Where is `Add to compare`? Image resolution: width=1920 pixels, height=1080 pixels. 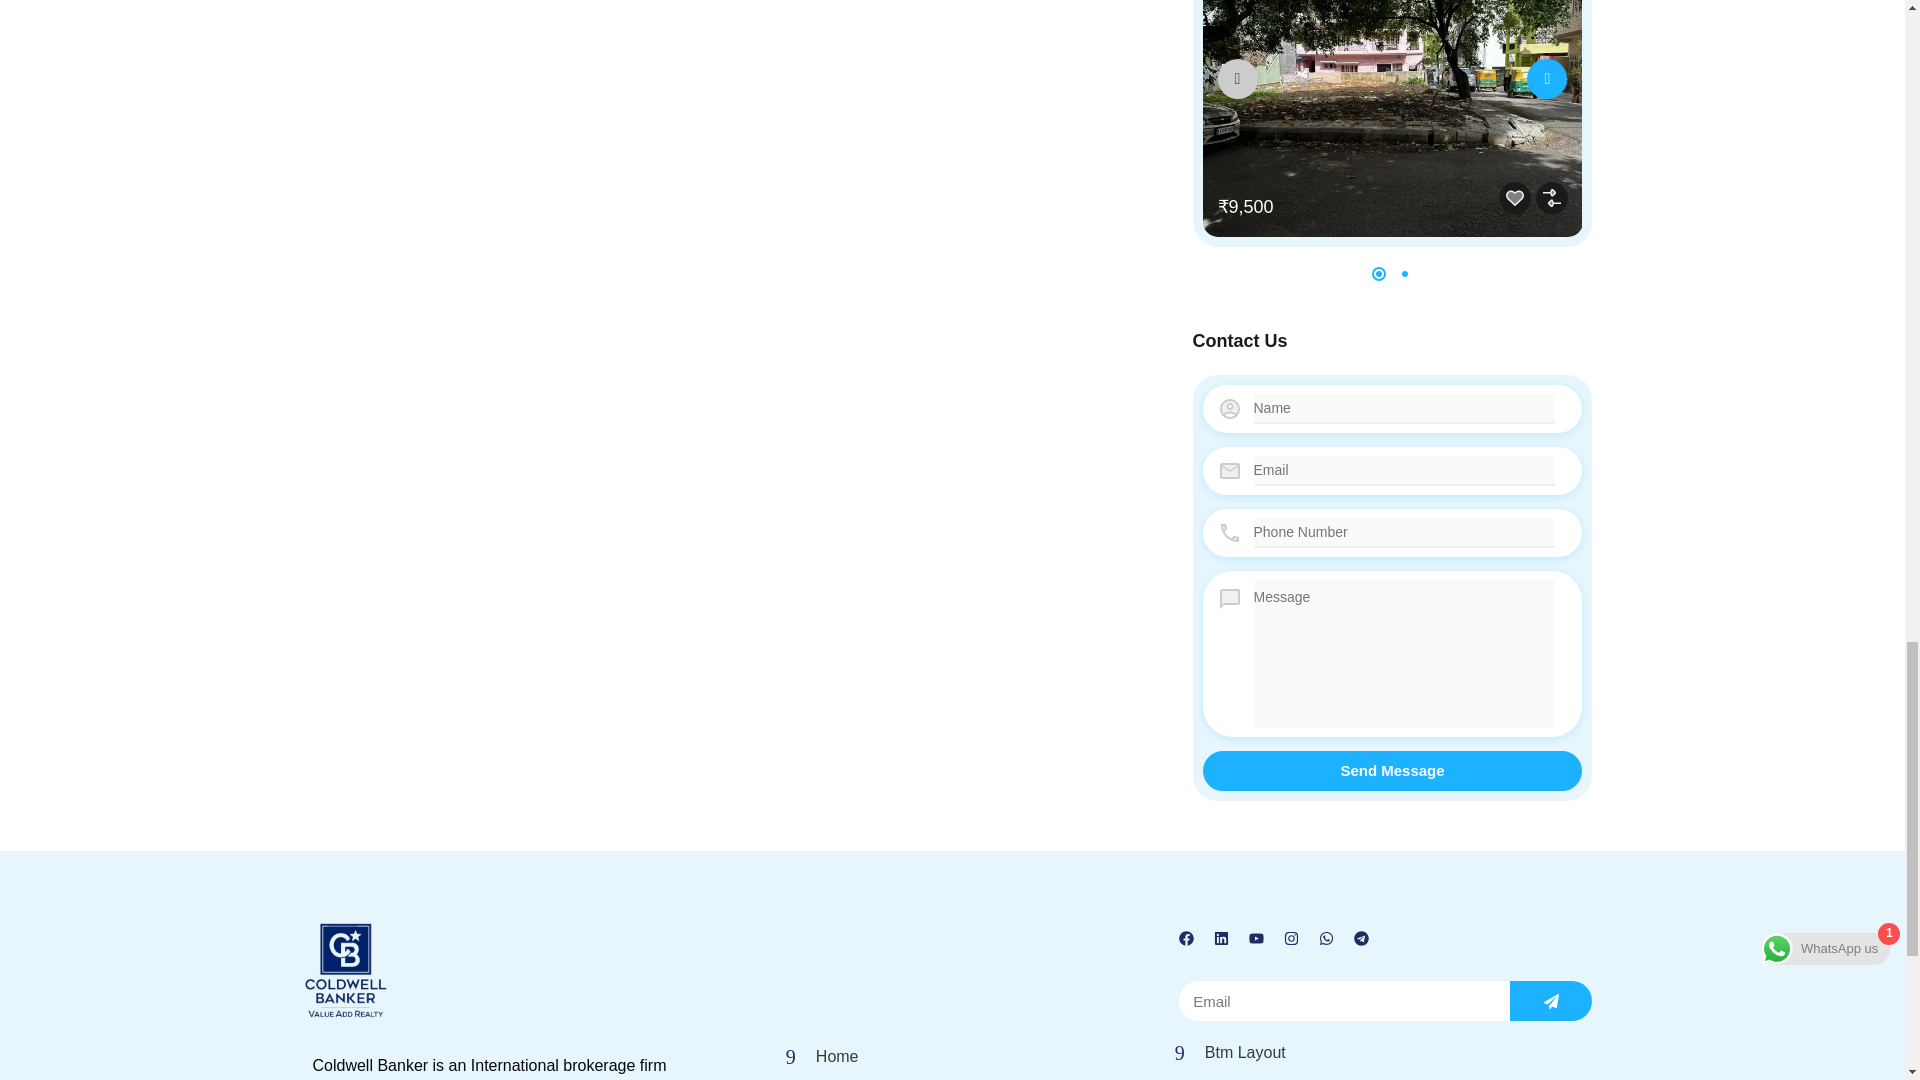
Add to compare is located at coordinates (1552, 198).